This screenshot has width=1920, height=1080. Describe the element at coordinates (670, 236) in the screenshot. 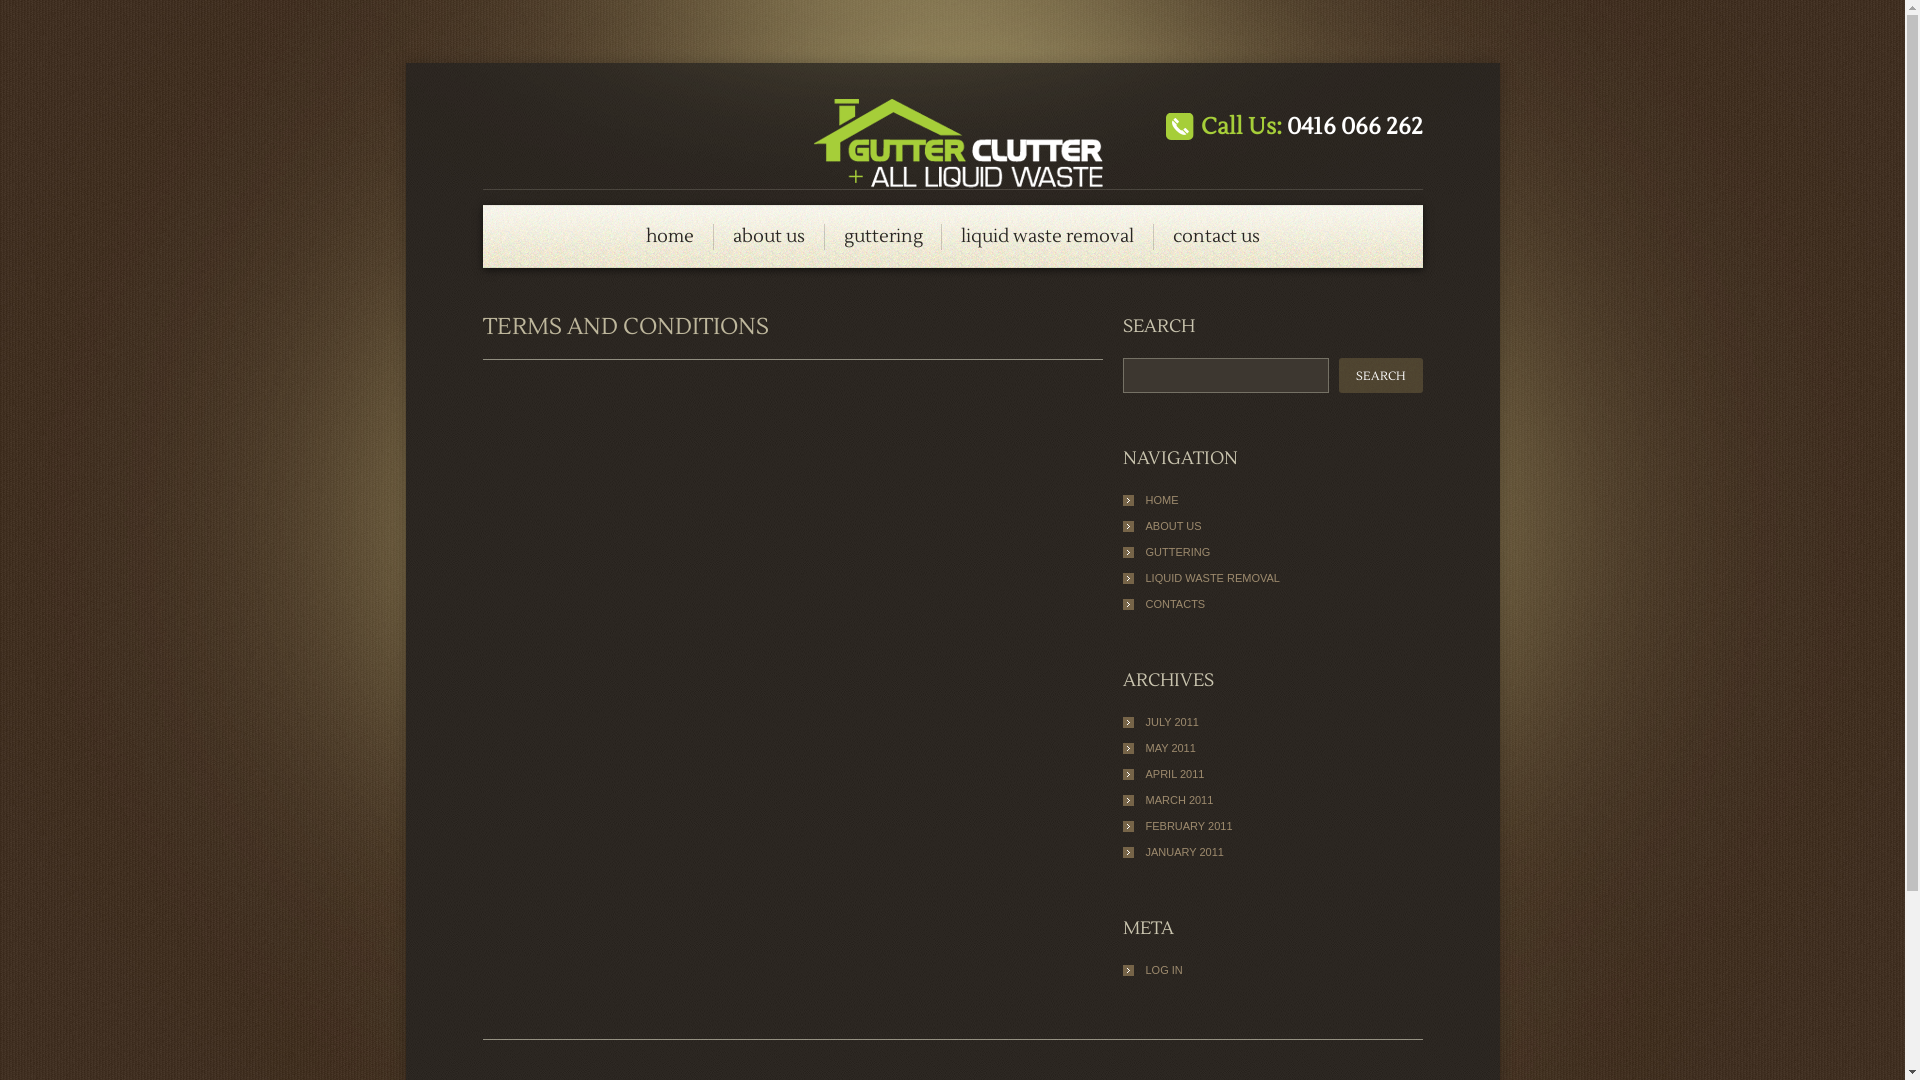

I see `home` at that location.